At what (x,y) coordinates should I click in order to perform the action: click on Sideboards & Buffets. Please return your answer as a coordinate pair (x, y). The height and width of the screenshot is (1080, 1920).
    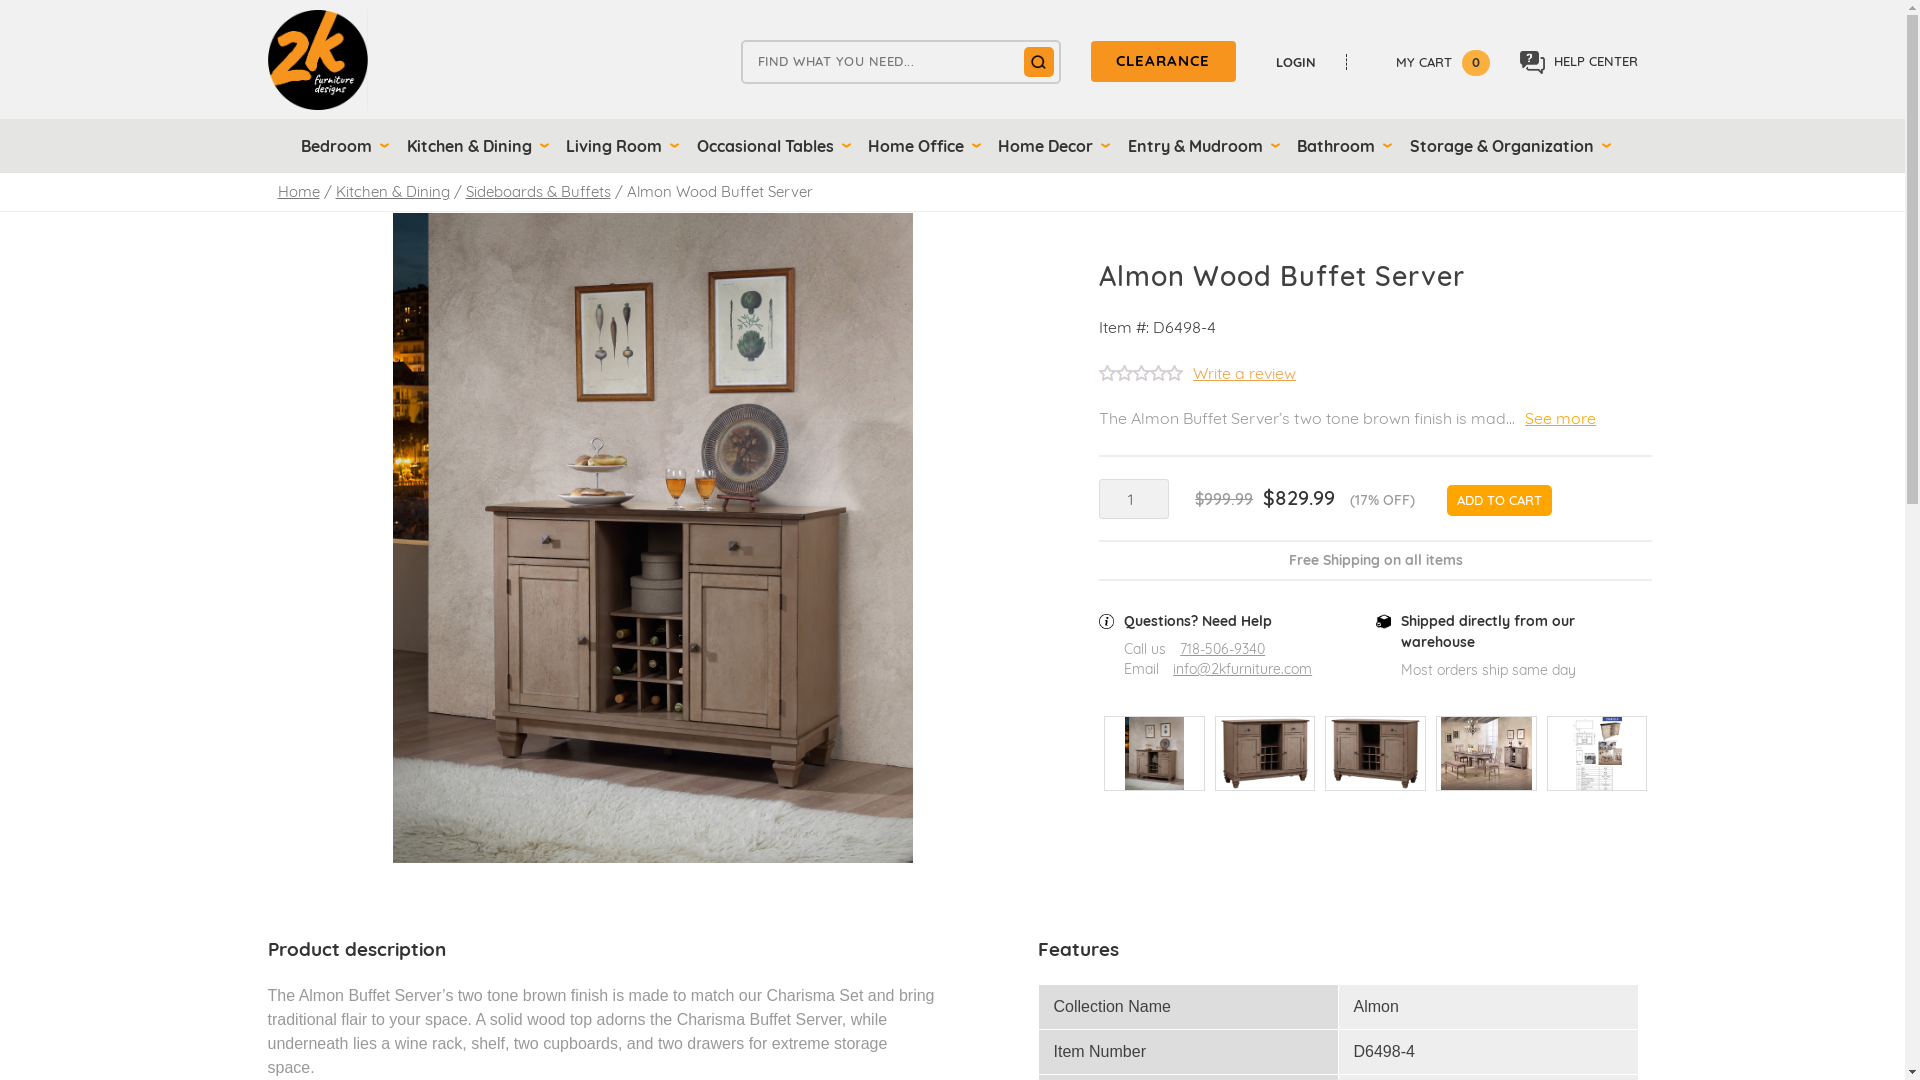
    Looking at the image, I should click on (538, 192).